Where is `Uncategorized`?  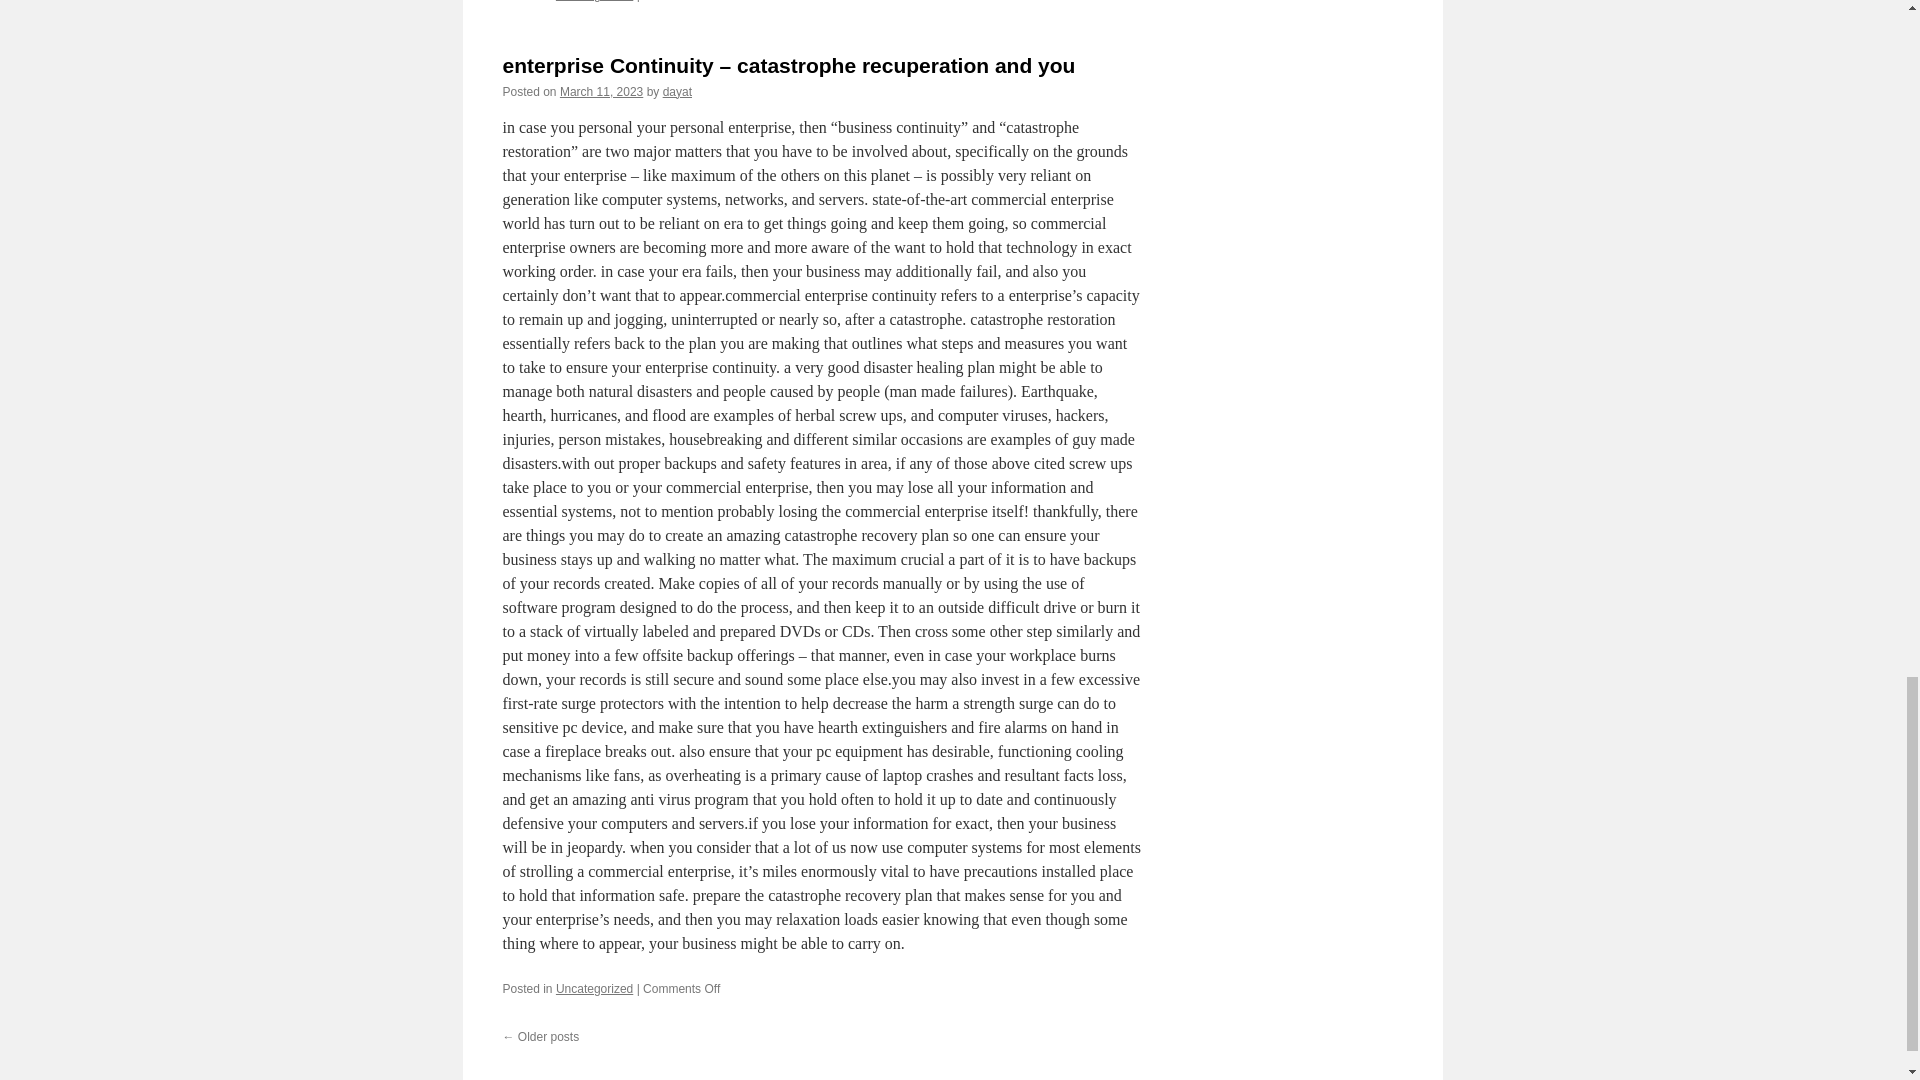
Uncategorized is located at coordinates (594, 988).